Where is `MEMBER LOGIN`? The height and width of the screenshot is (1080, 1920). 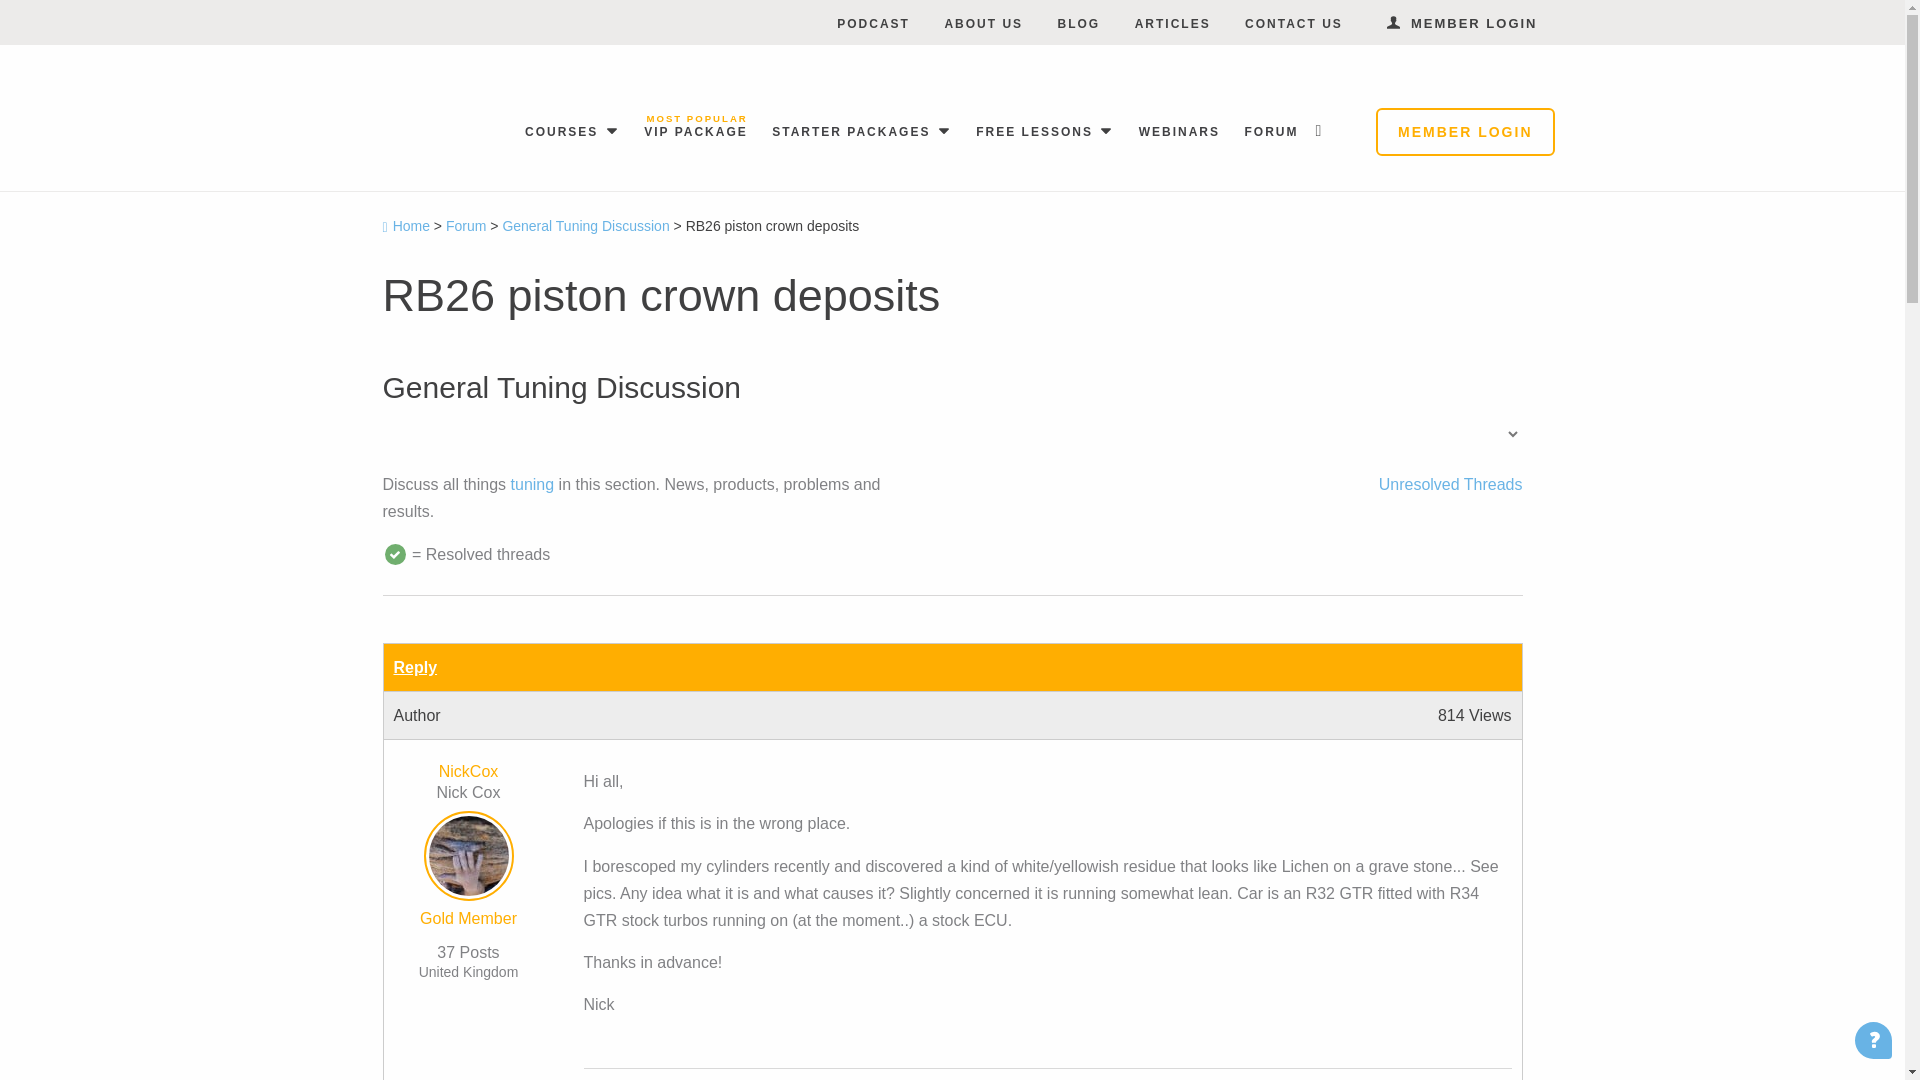 MEMBER LOGIN is located at coordinates (1464, 132).